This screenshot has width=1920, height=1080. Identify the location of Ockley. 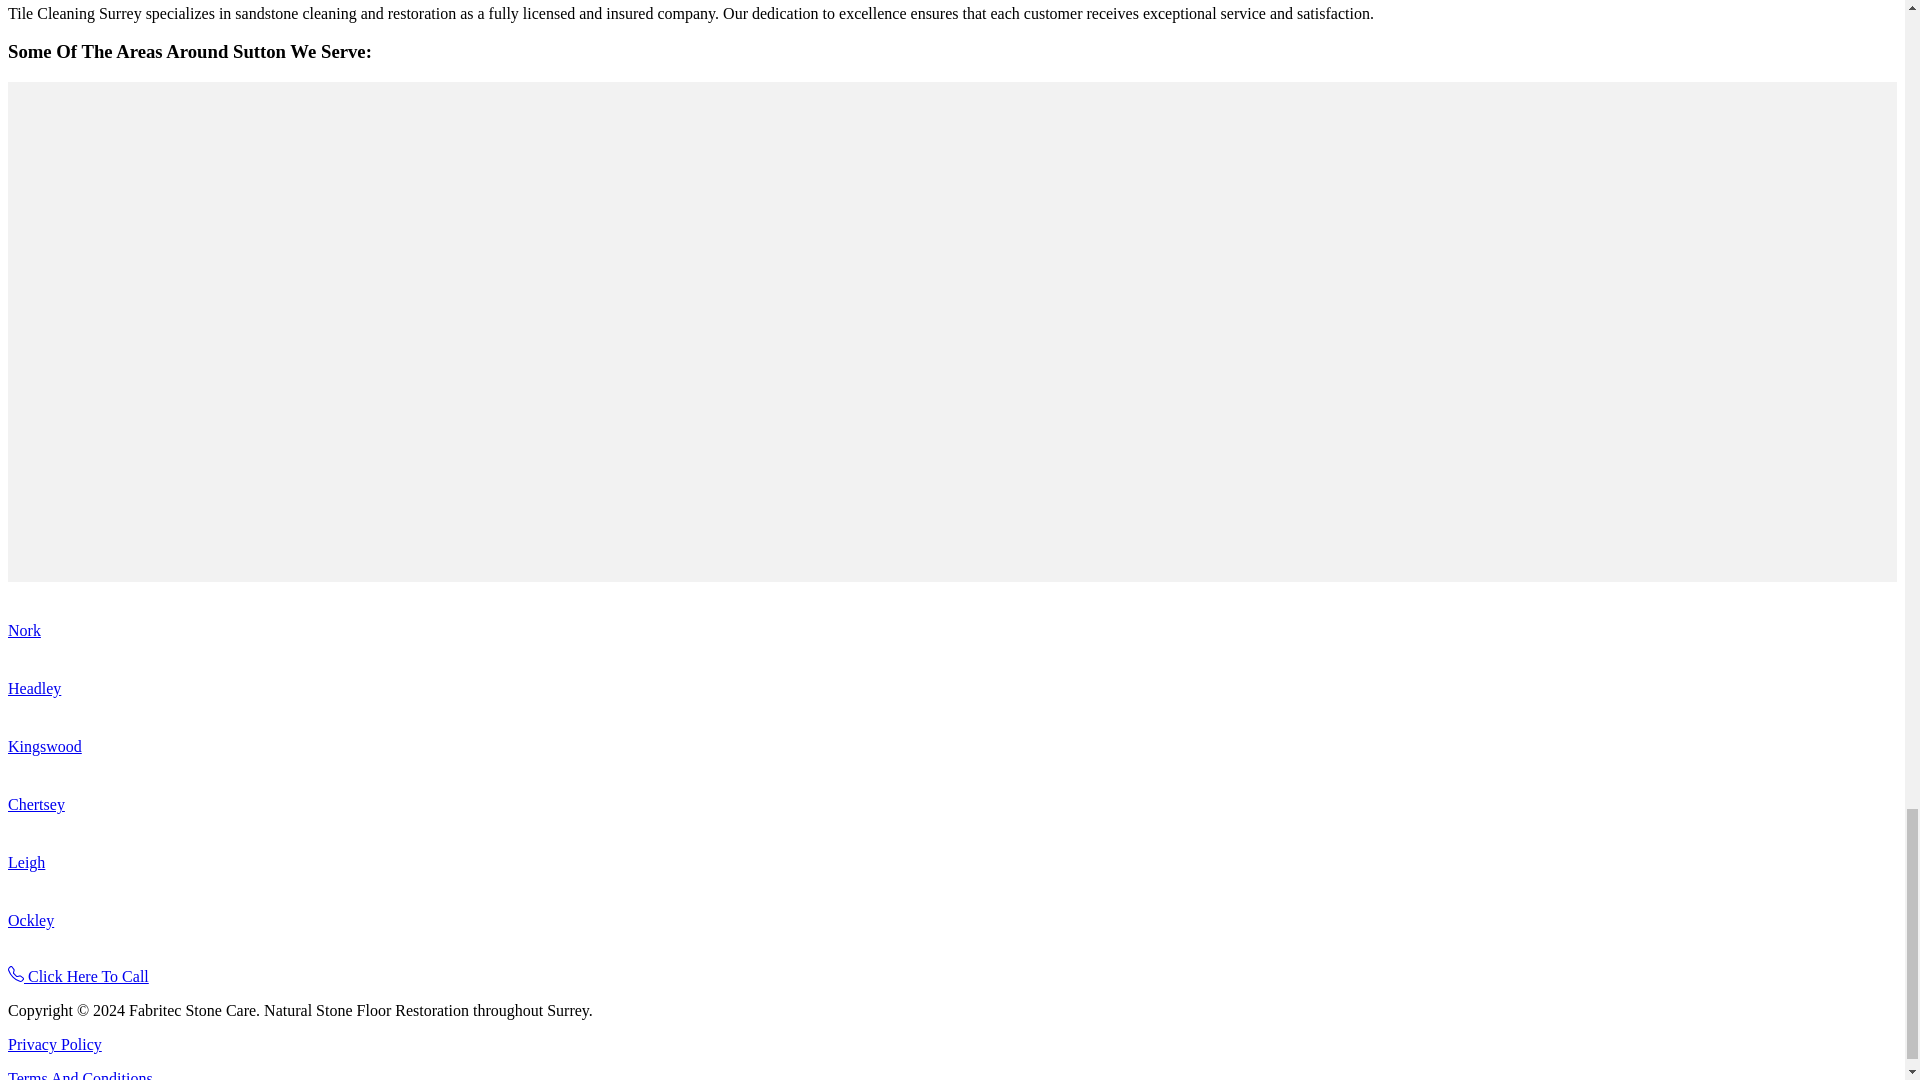
(30, 920).